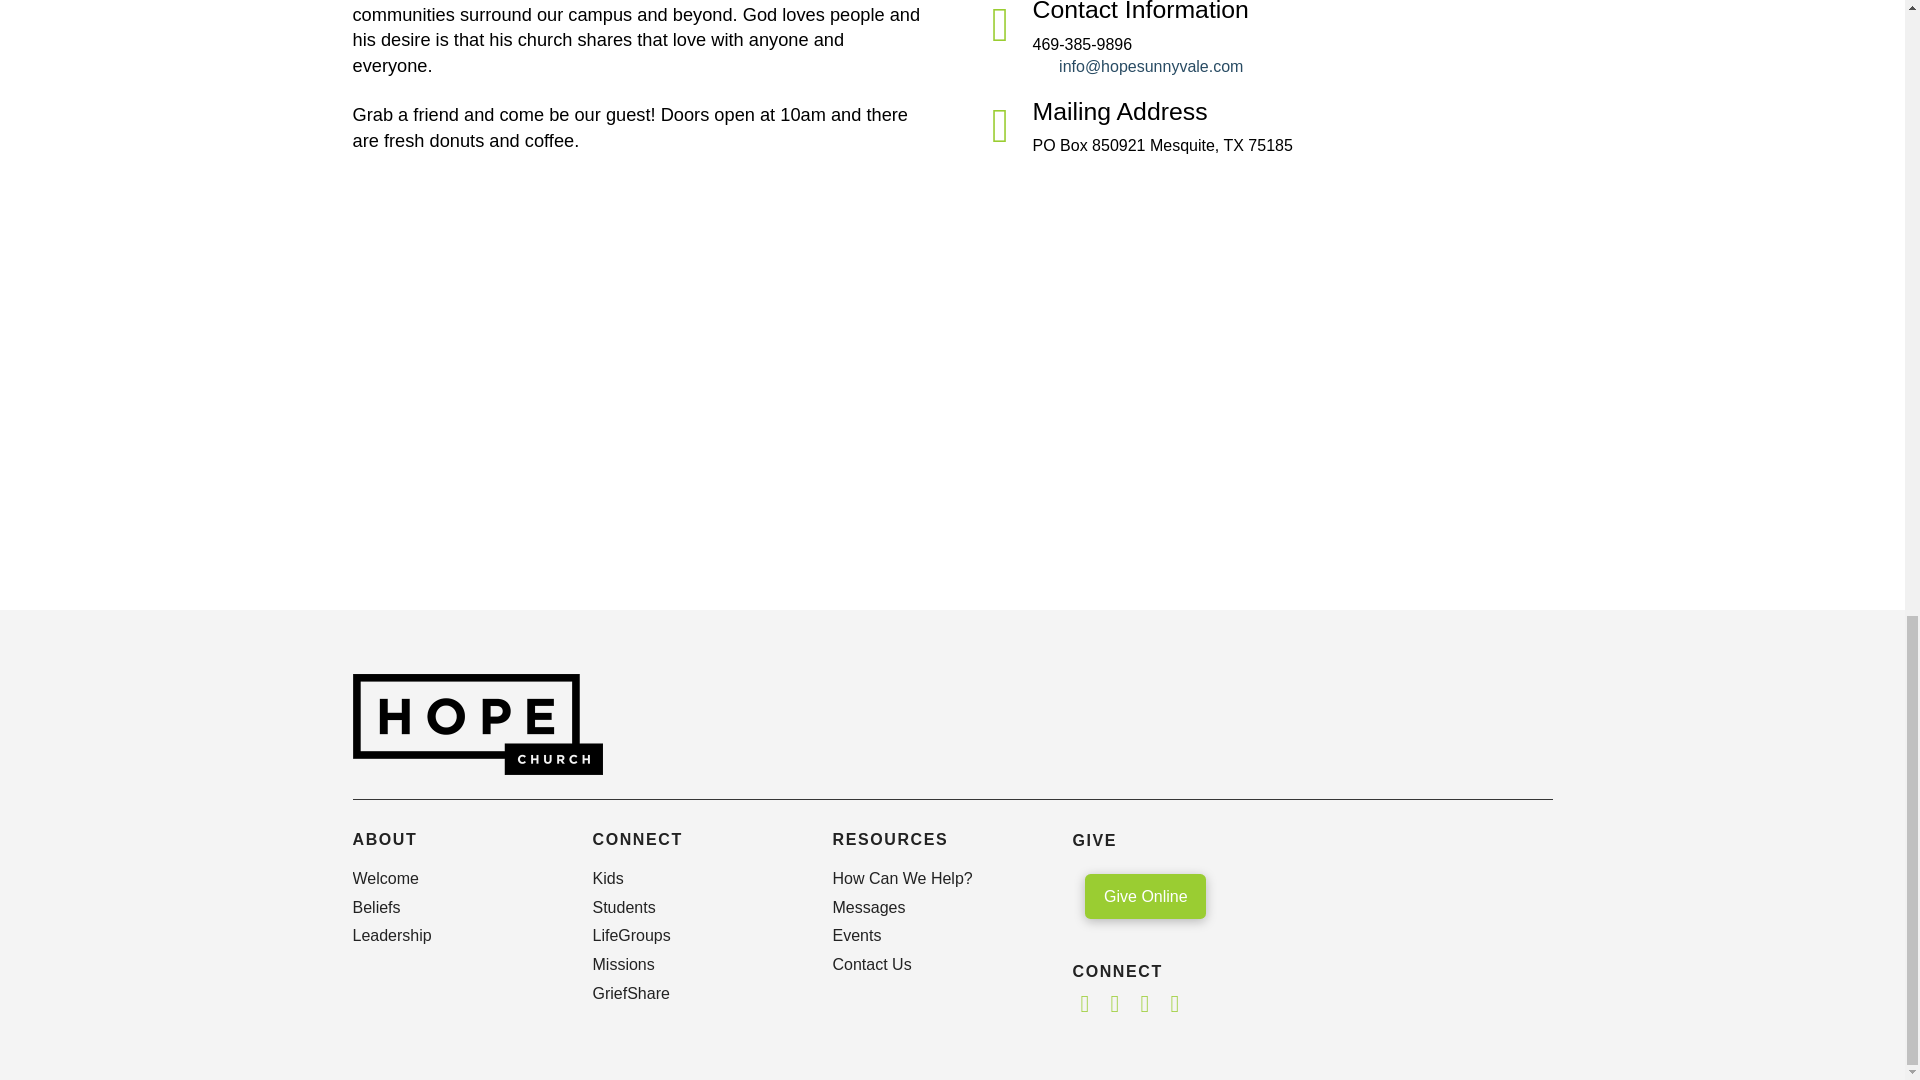  I want to click on Welcome, so click(456, 878).